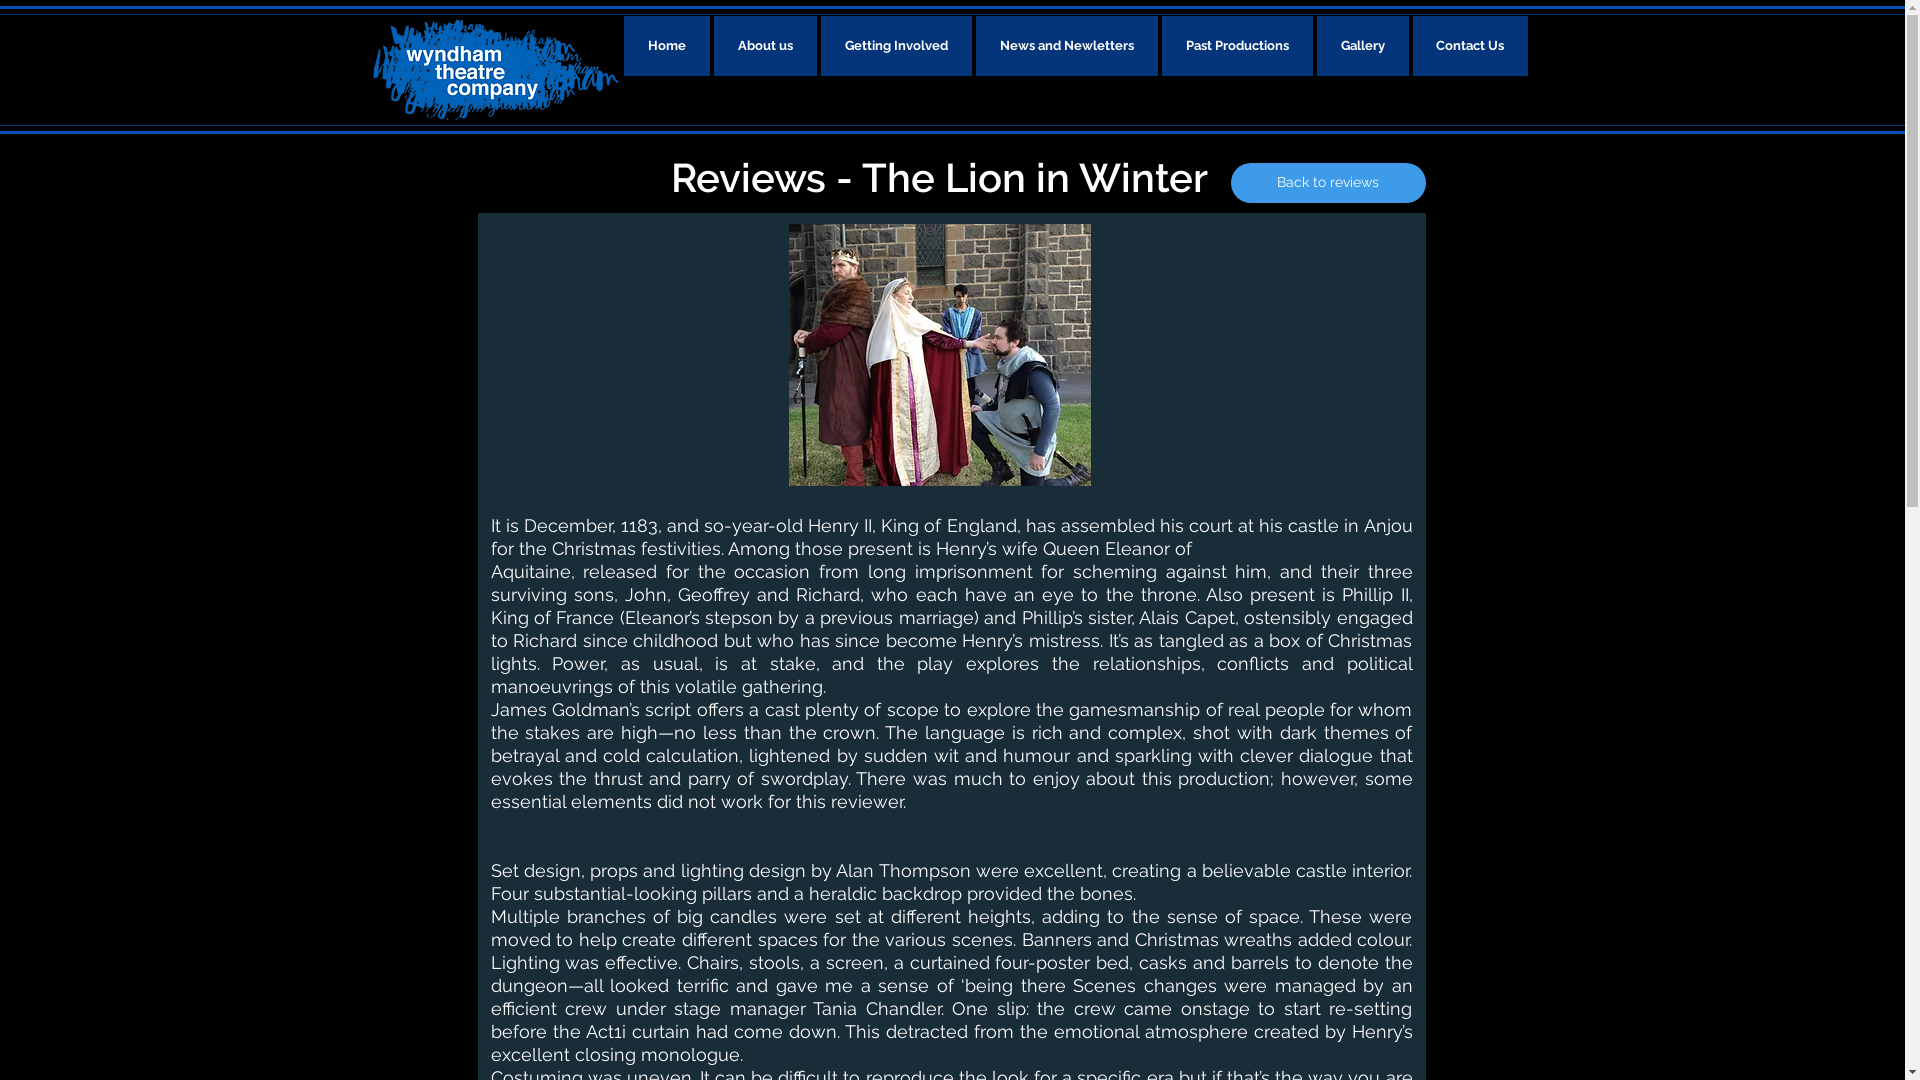 The image size is (1920, 1080). I want to click on Back to reviews, so click(1328, 183).